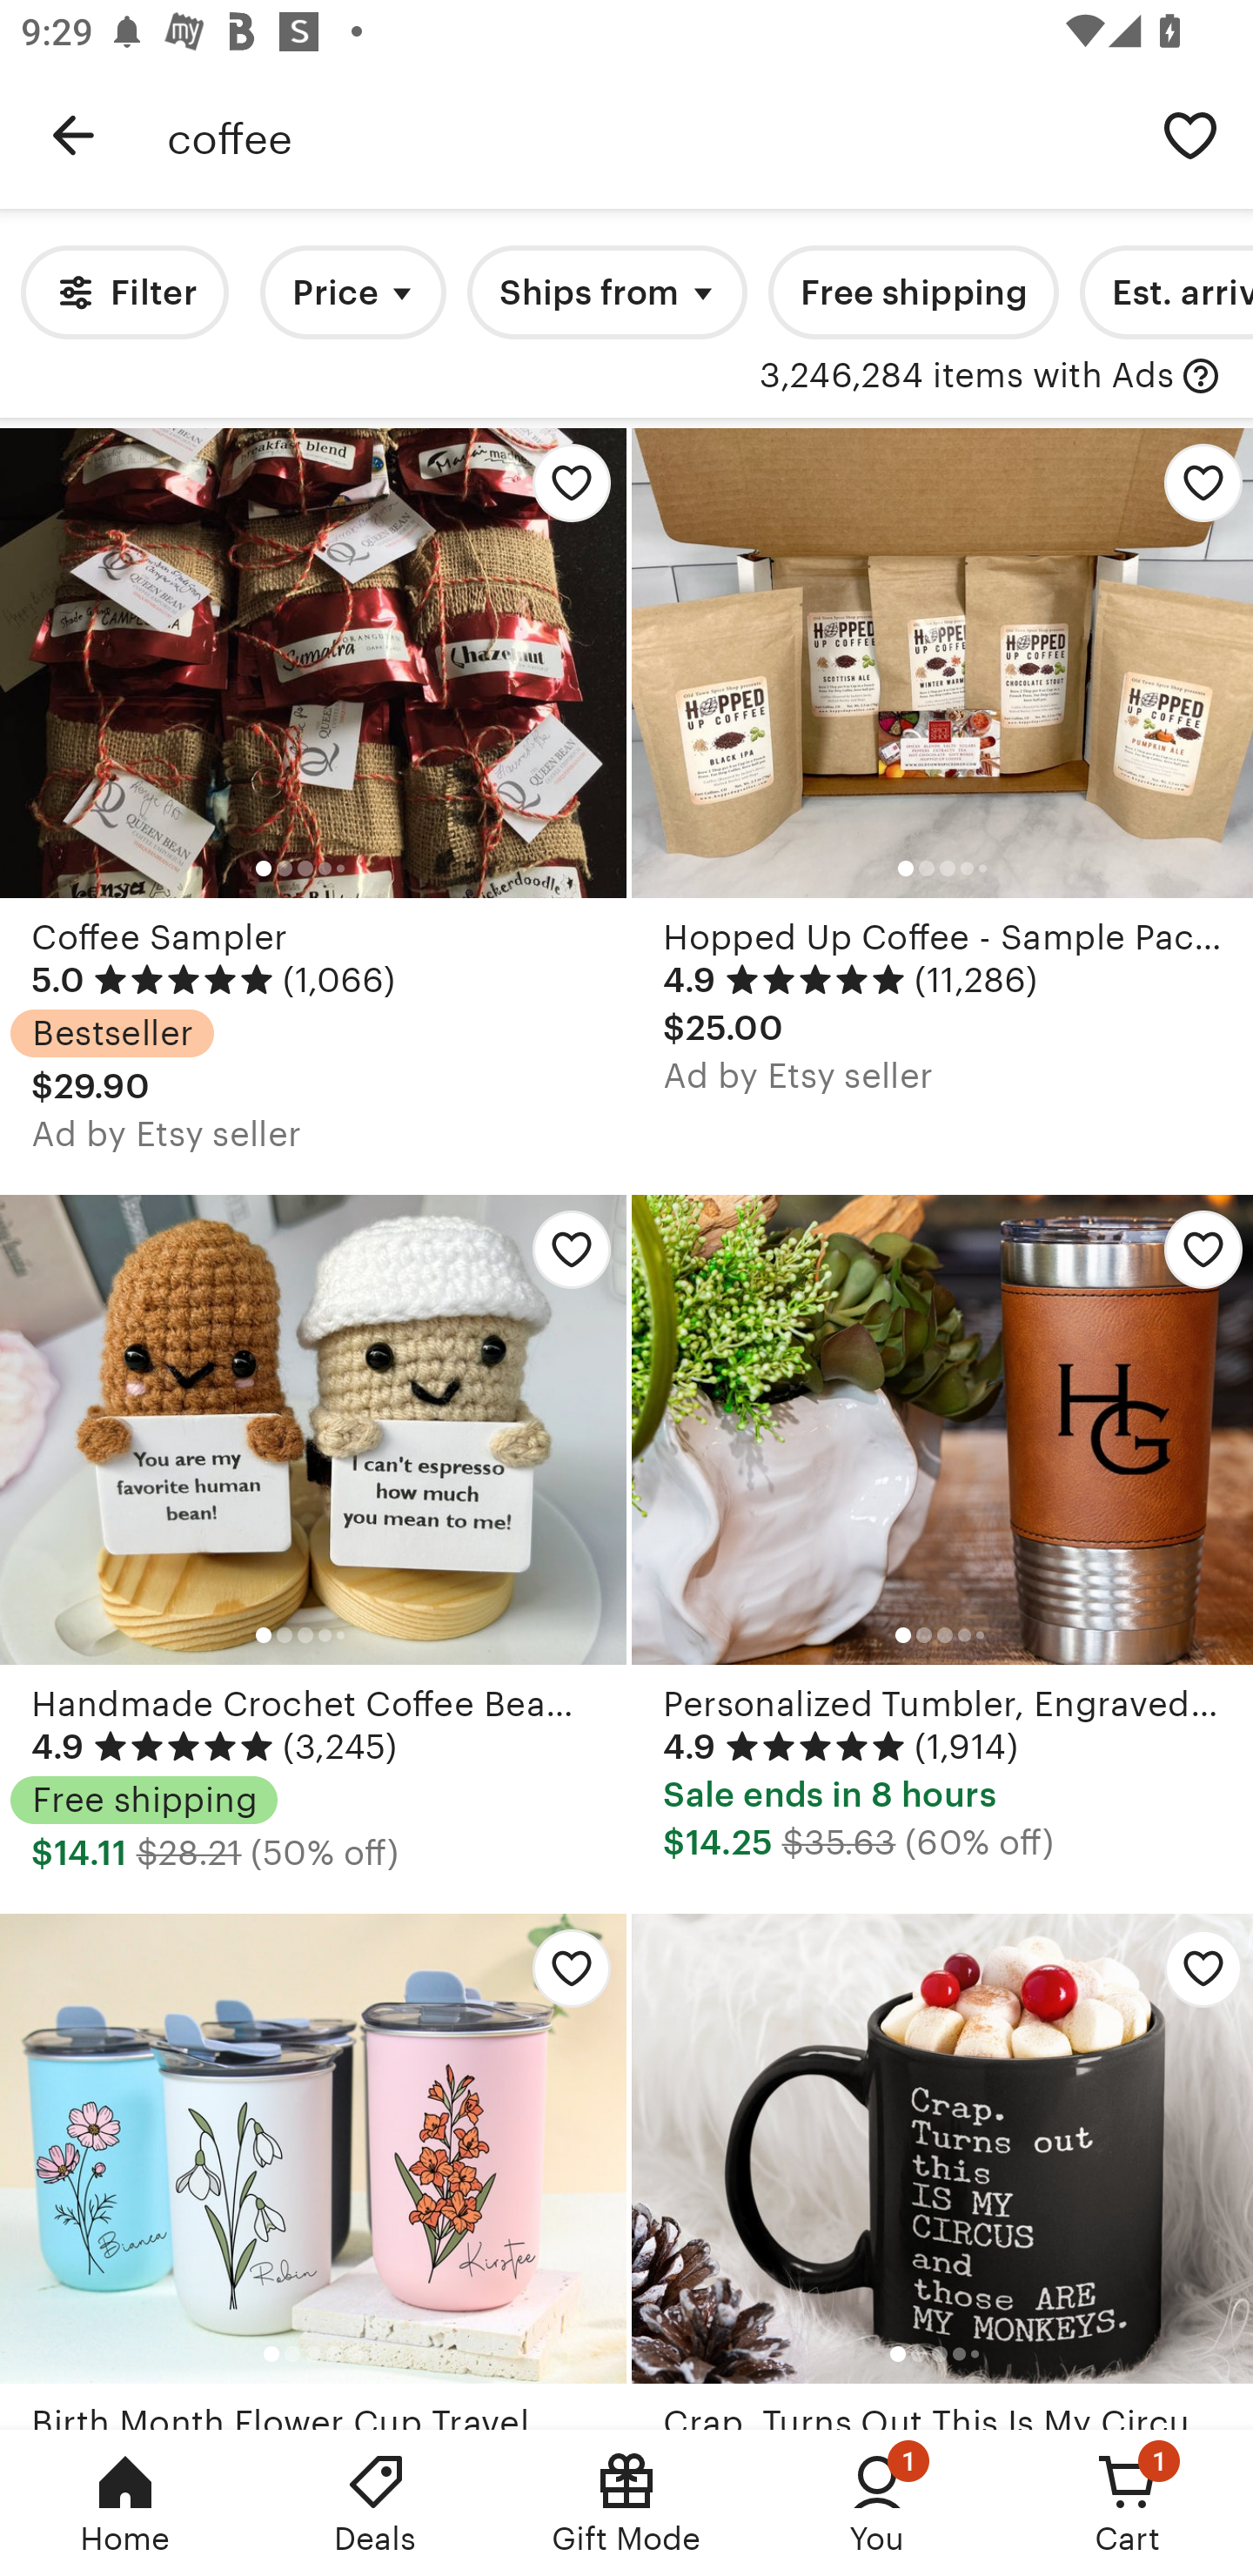 This screenshot has width=1253, height=2576. Describe the element at coordinates (877, 2503) in the screenshot. I see `You, 1 new notification You` at that location.